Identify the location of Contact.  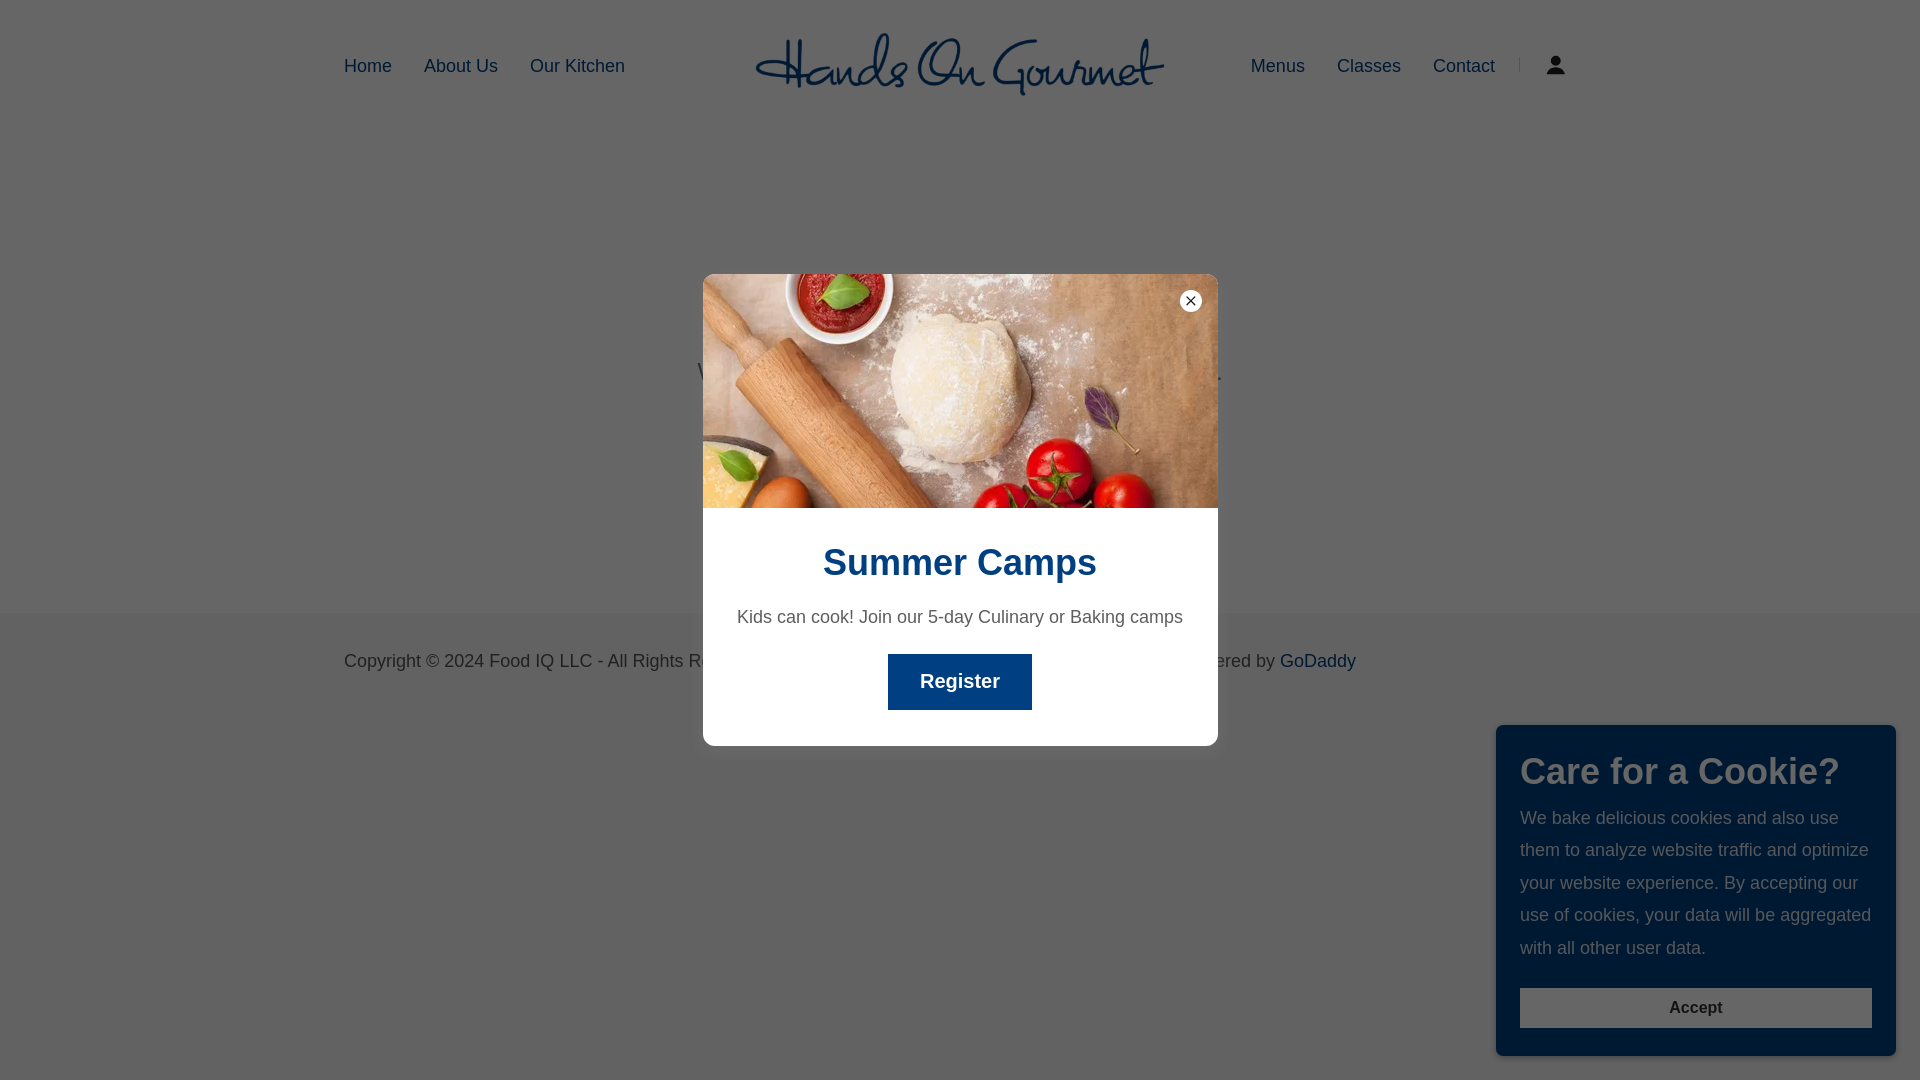
(1464, 64).